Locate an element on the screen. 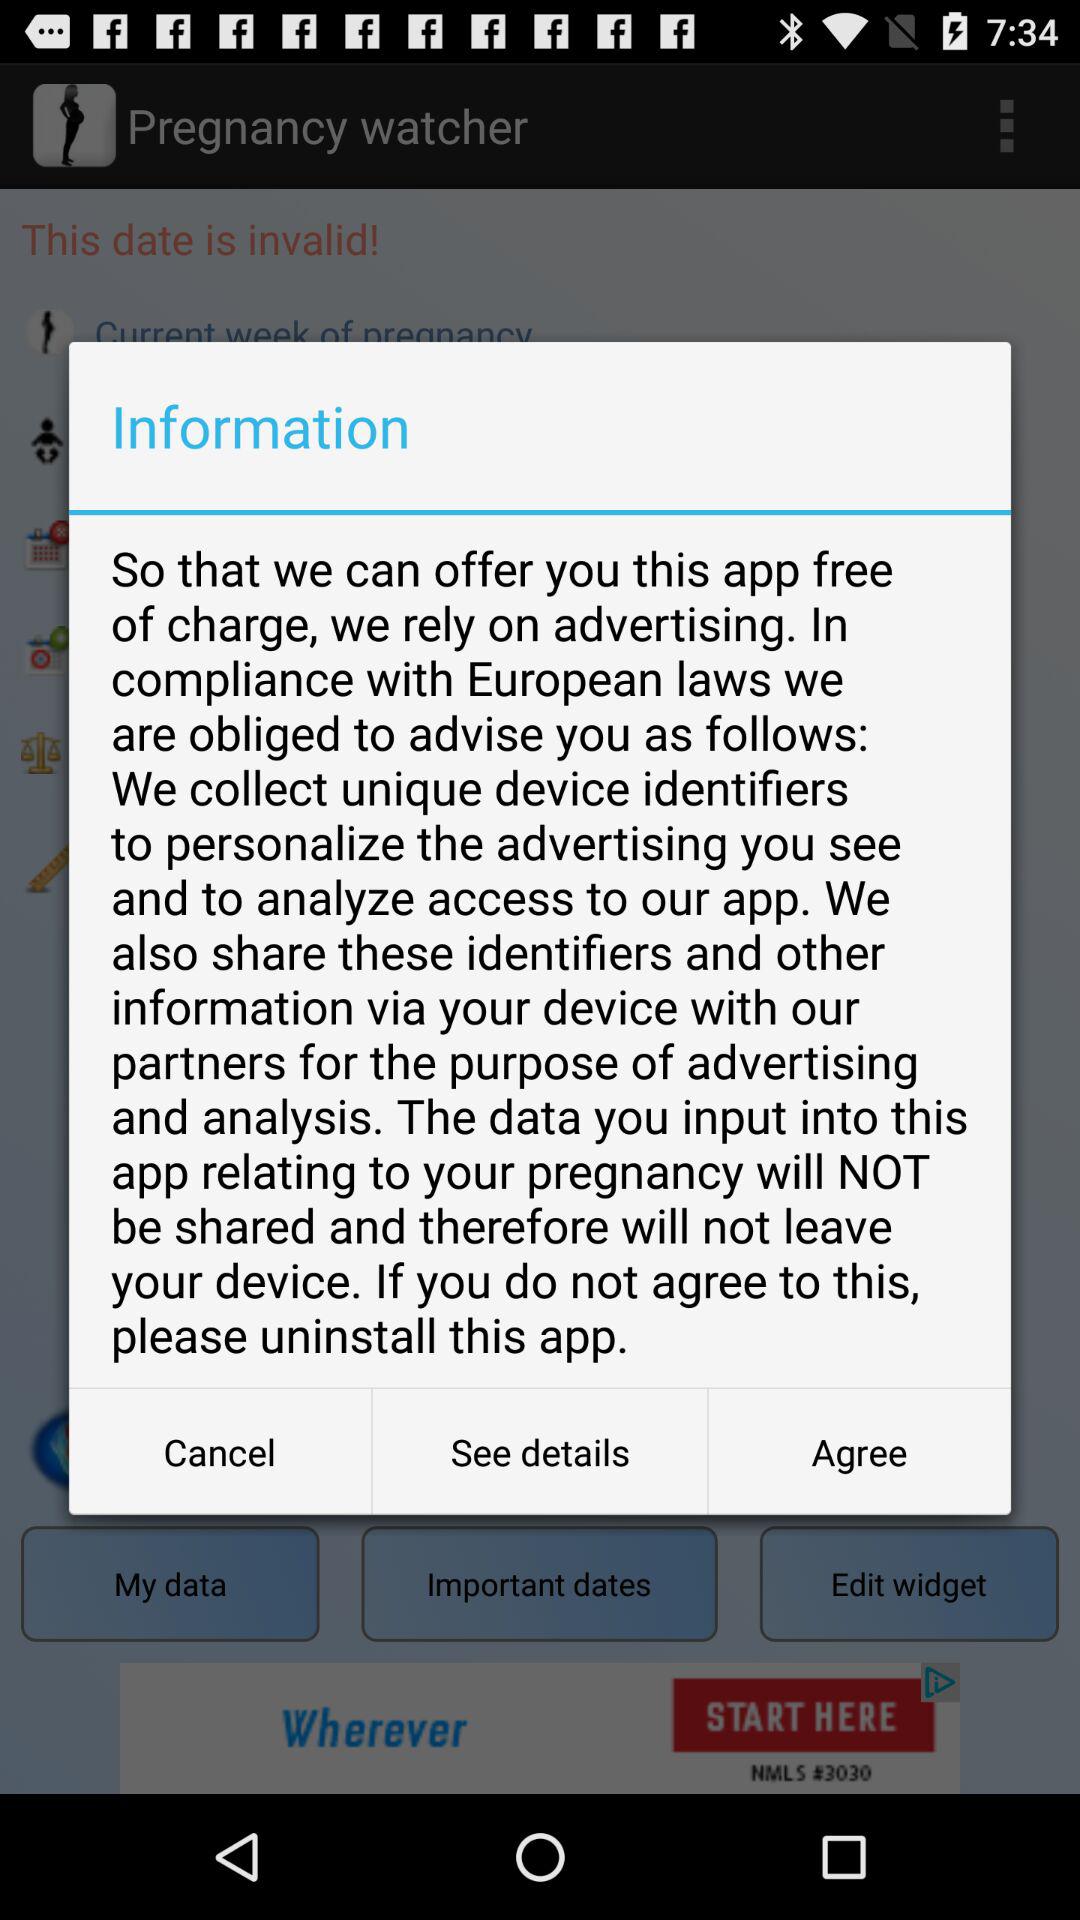 The height and width of the screenshot is (1920, 1080). turn off the icon below so that we app is located at coordinates (859, 1452).